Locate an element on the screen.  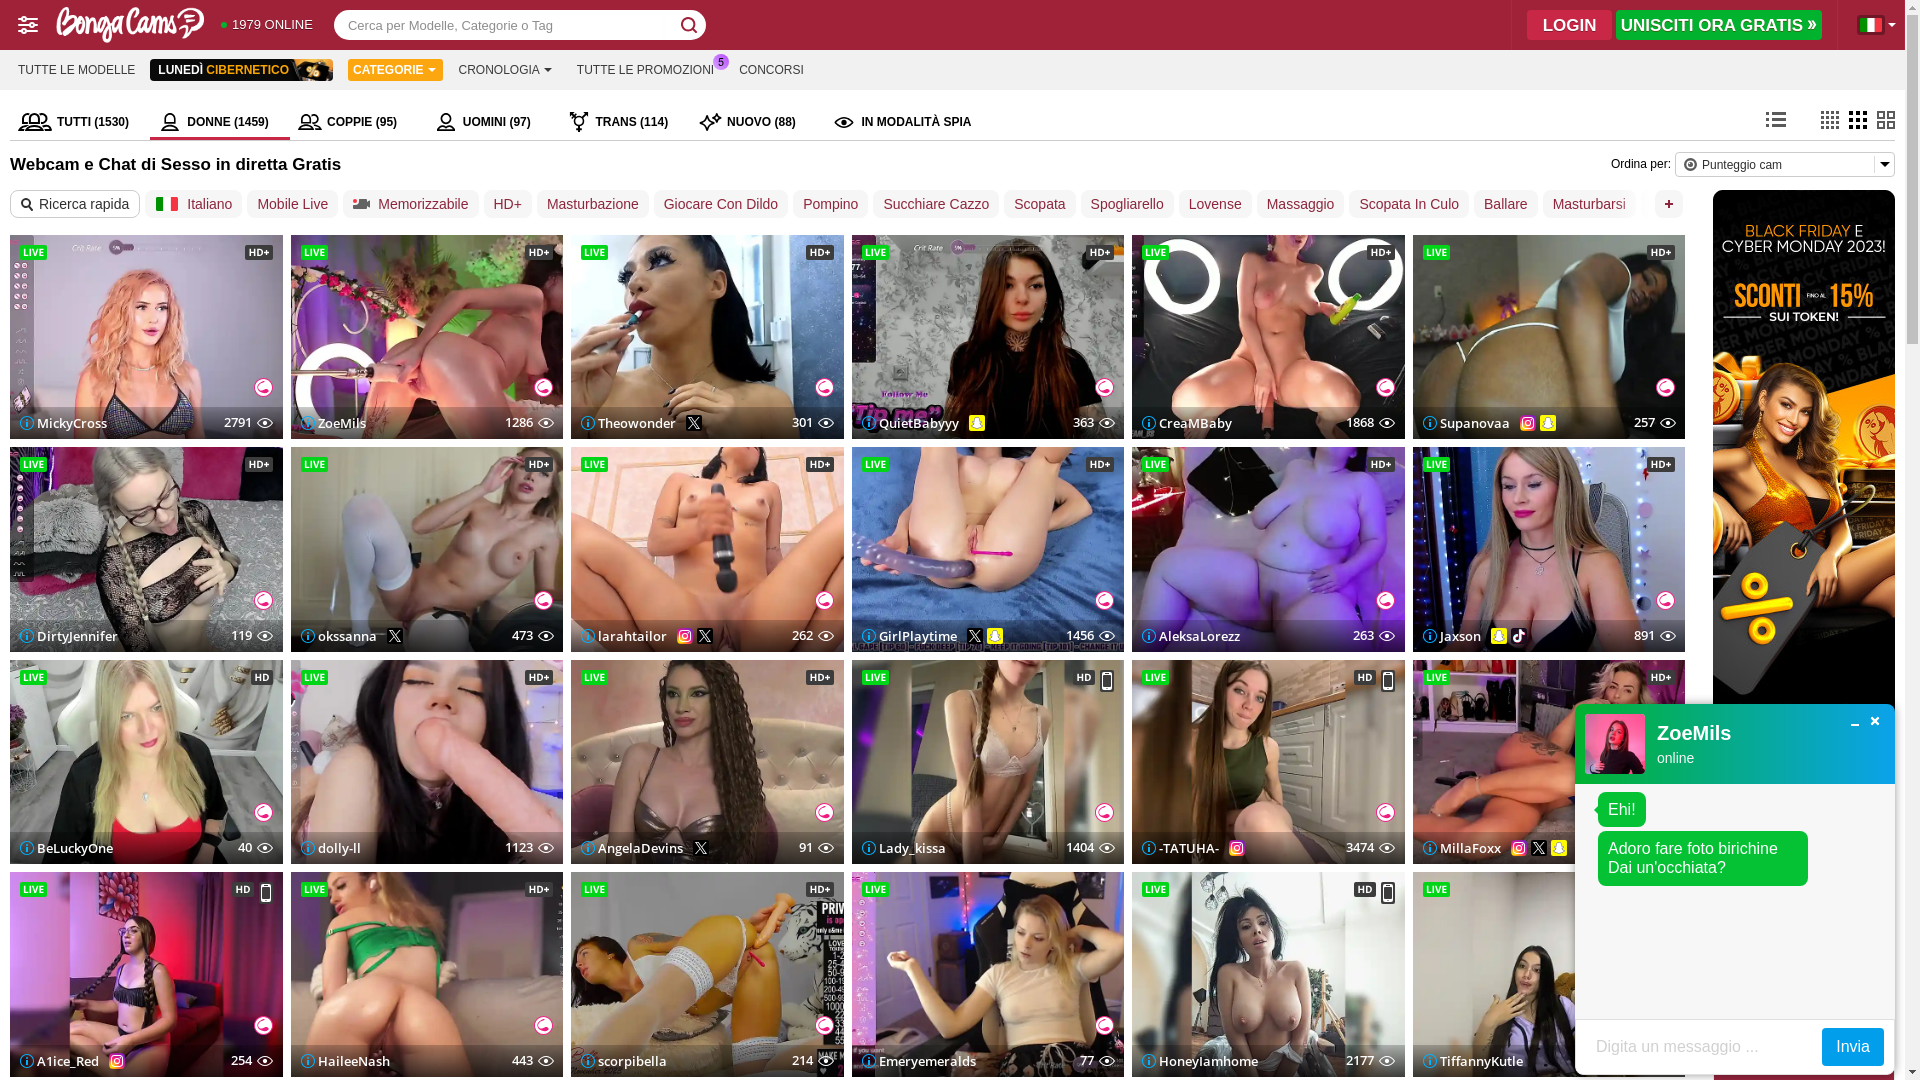
Giocare Con Dildo is located at coordinates (721, 204).